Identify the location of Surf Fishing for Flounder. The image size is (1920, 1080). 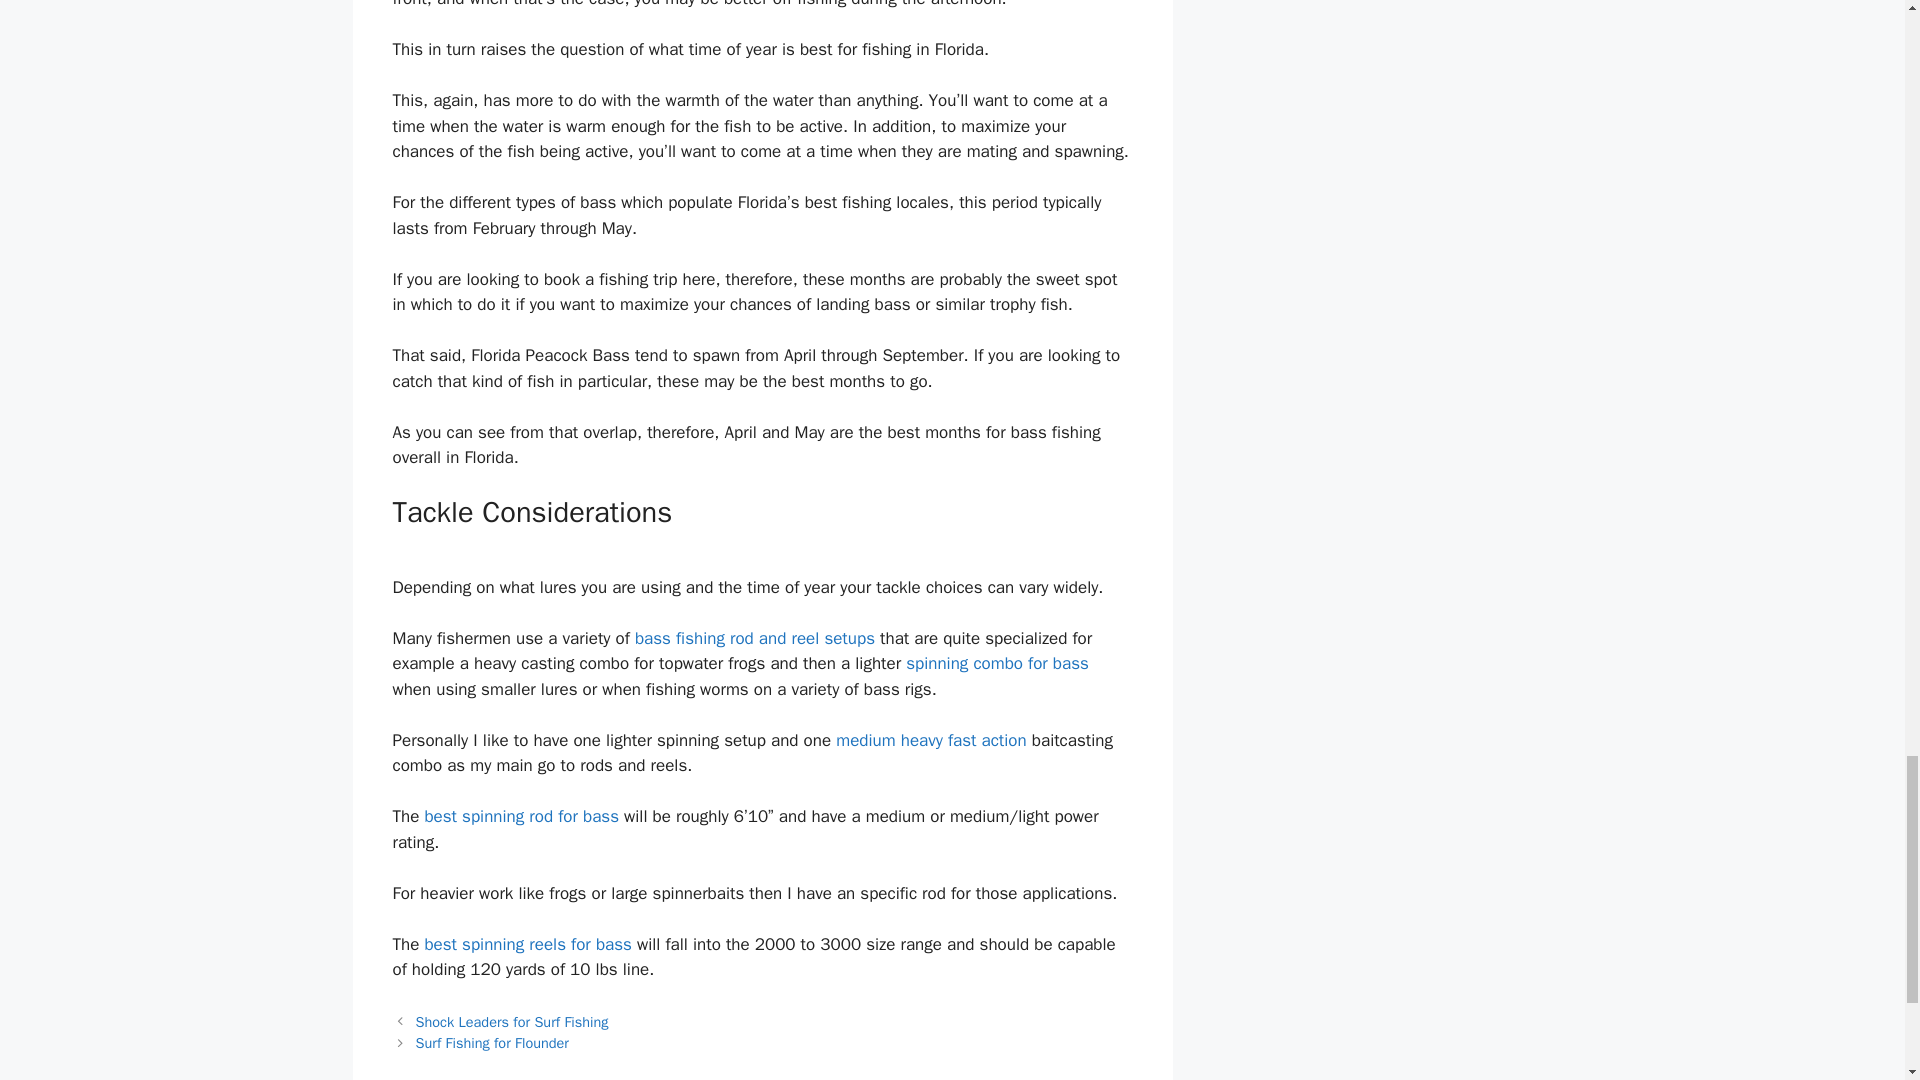
(492, 1042).